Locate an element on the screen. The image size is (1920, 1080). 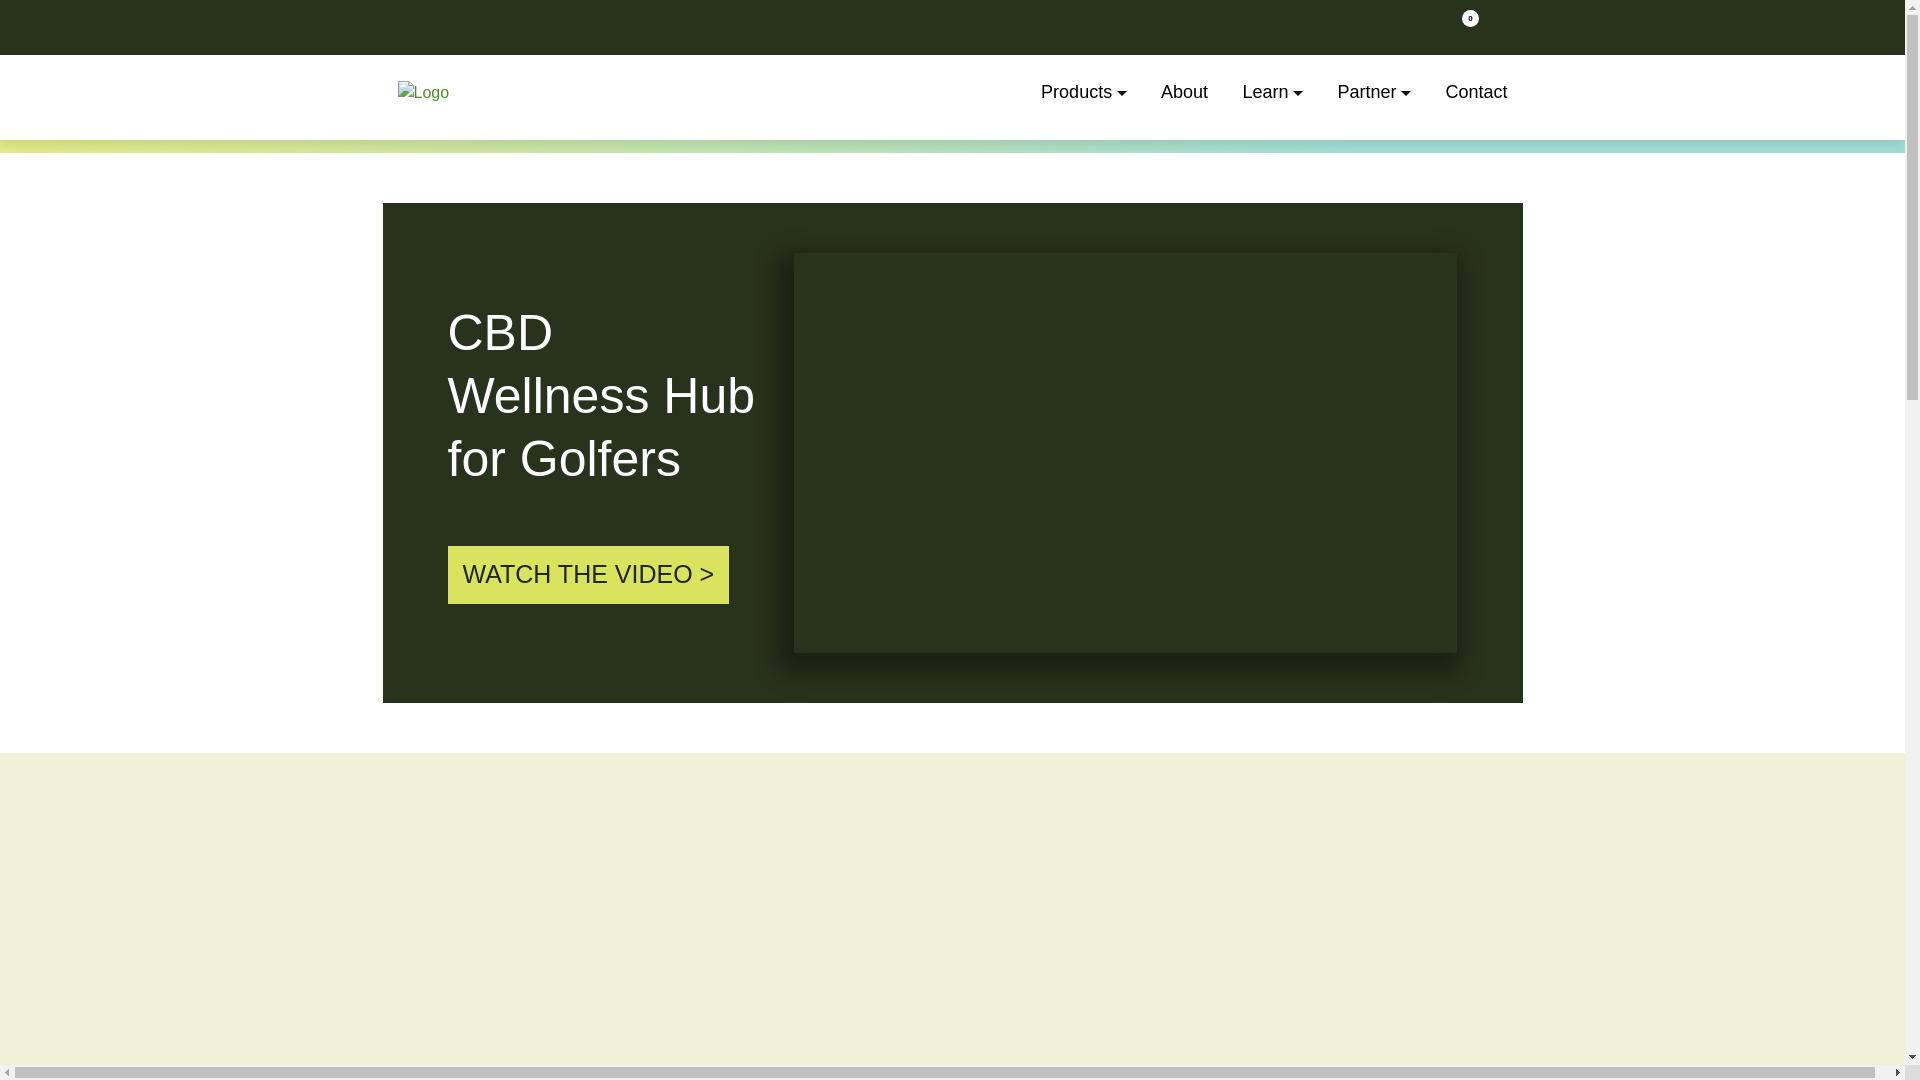
Products is located at coordinates (1076, 92).